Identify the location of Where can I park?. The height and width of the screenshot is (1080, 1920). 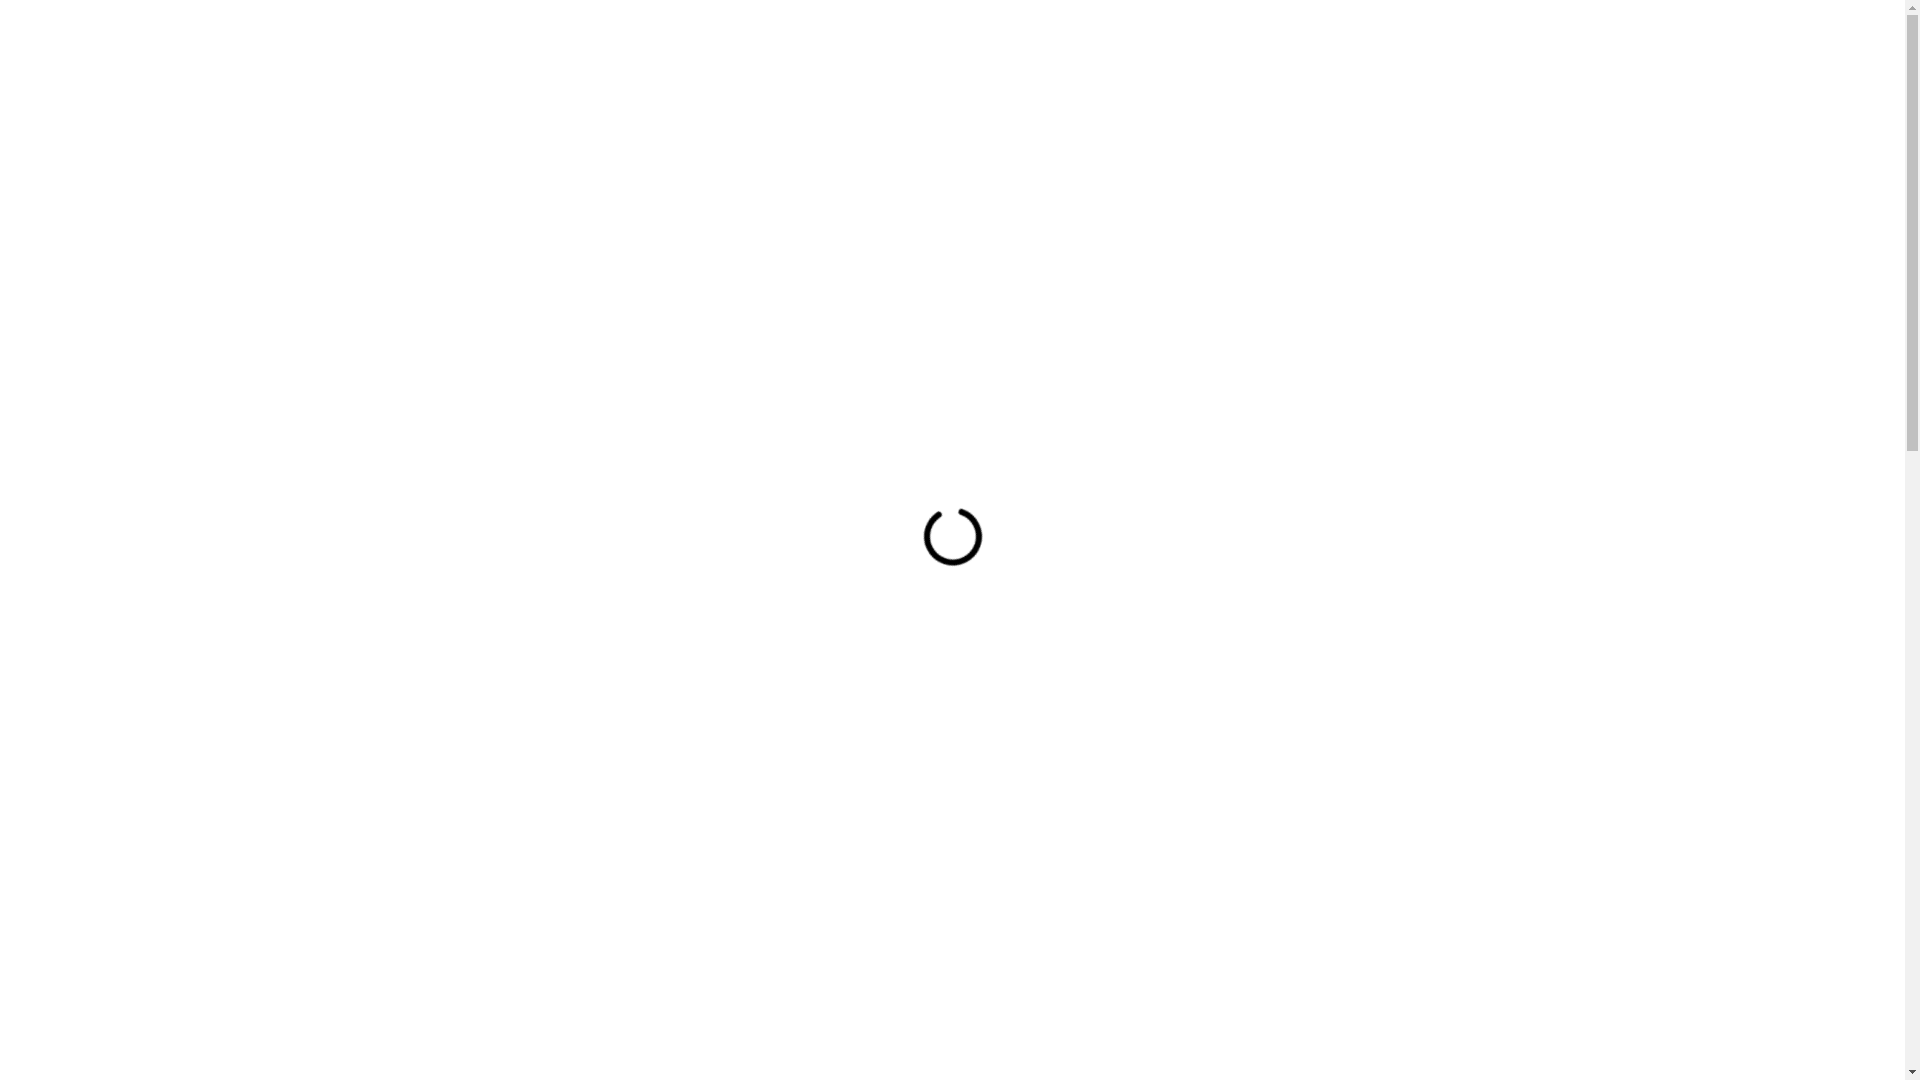
(952, 988).